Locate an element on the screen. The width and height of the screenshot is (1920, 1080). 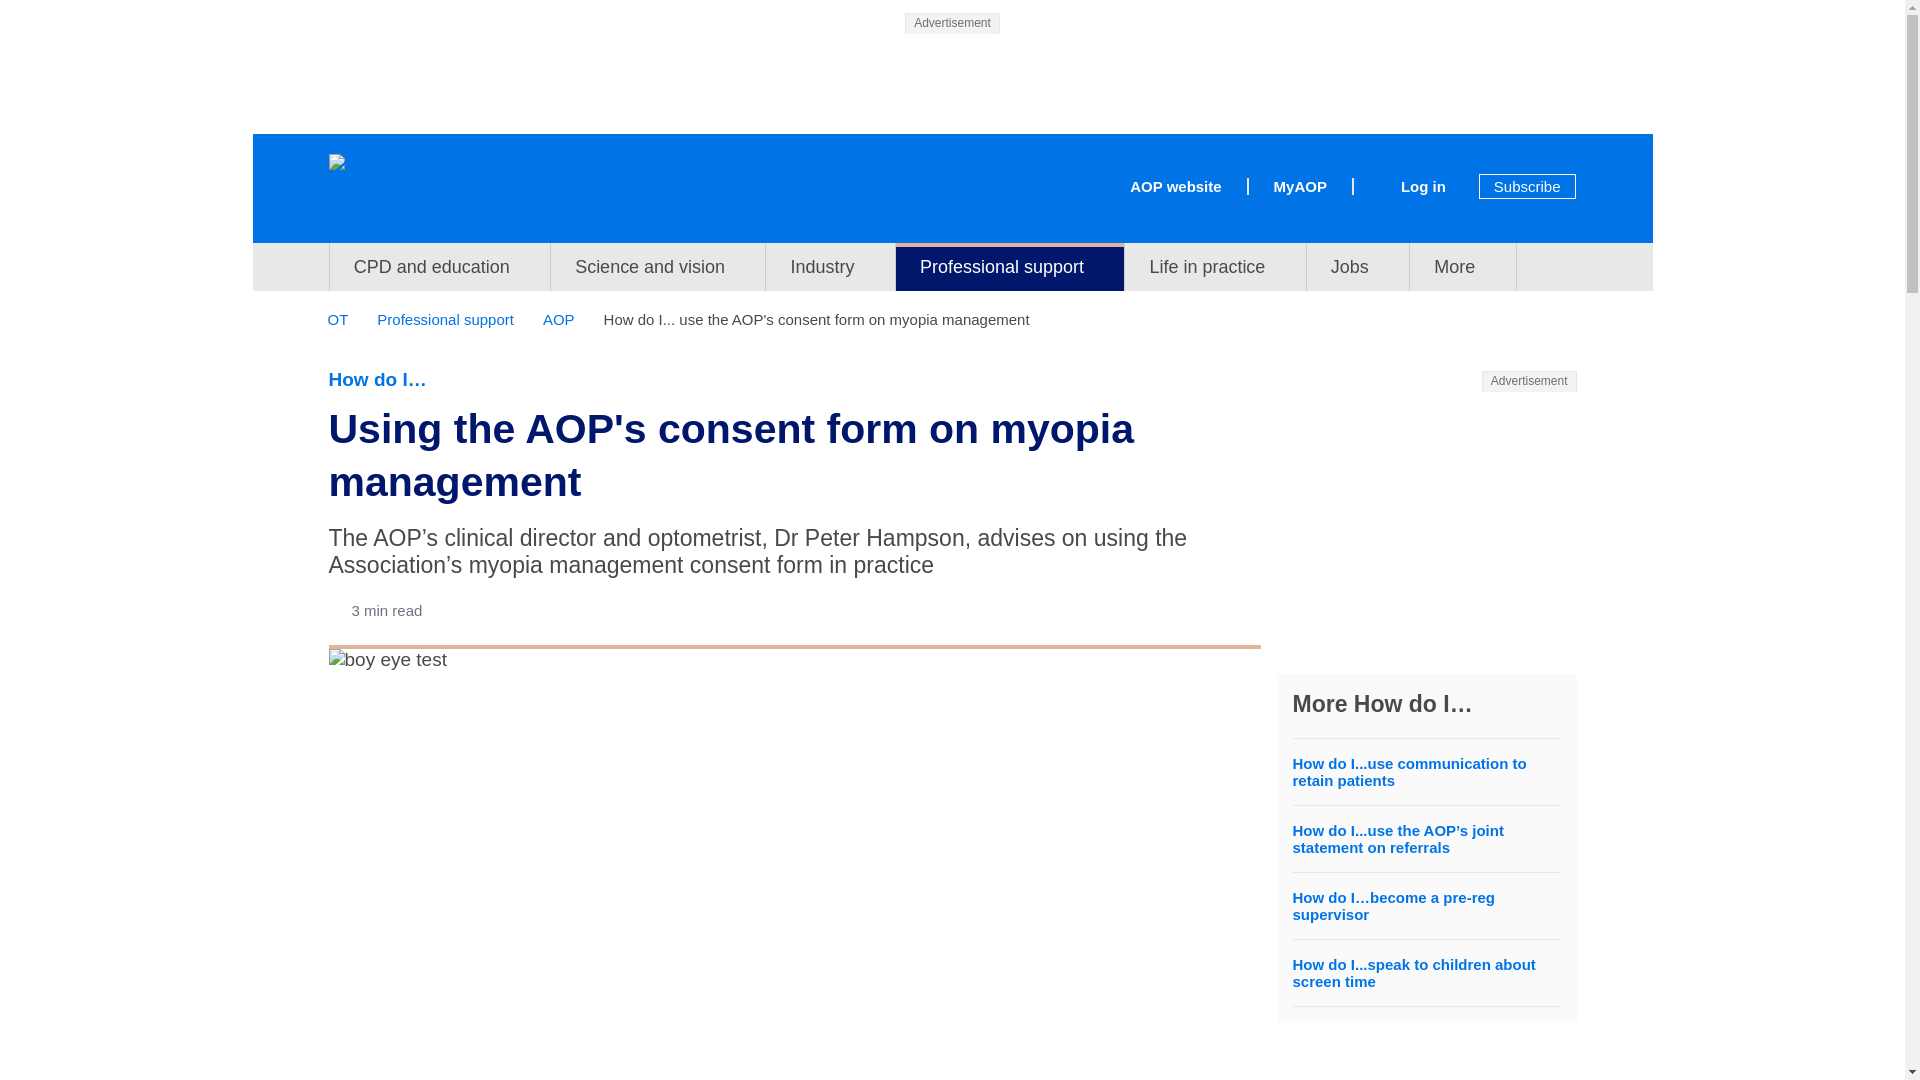
Subscribe is located at coordinates (1527, 186).